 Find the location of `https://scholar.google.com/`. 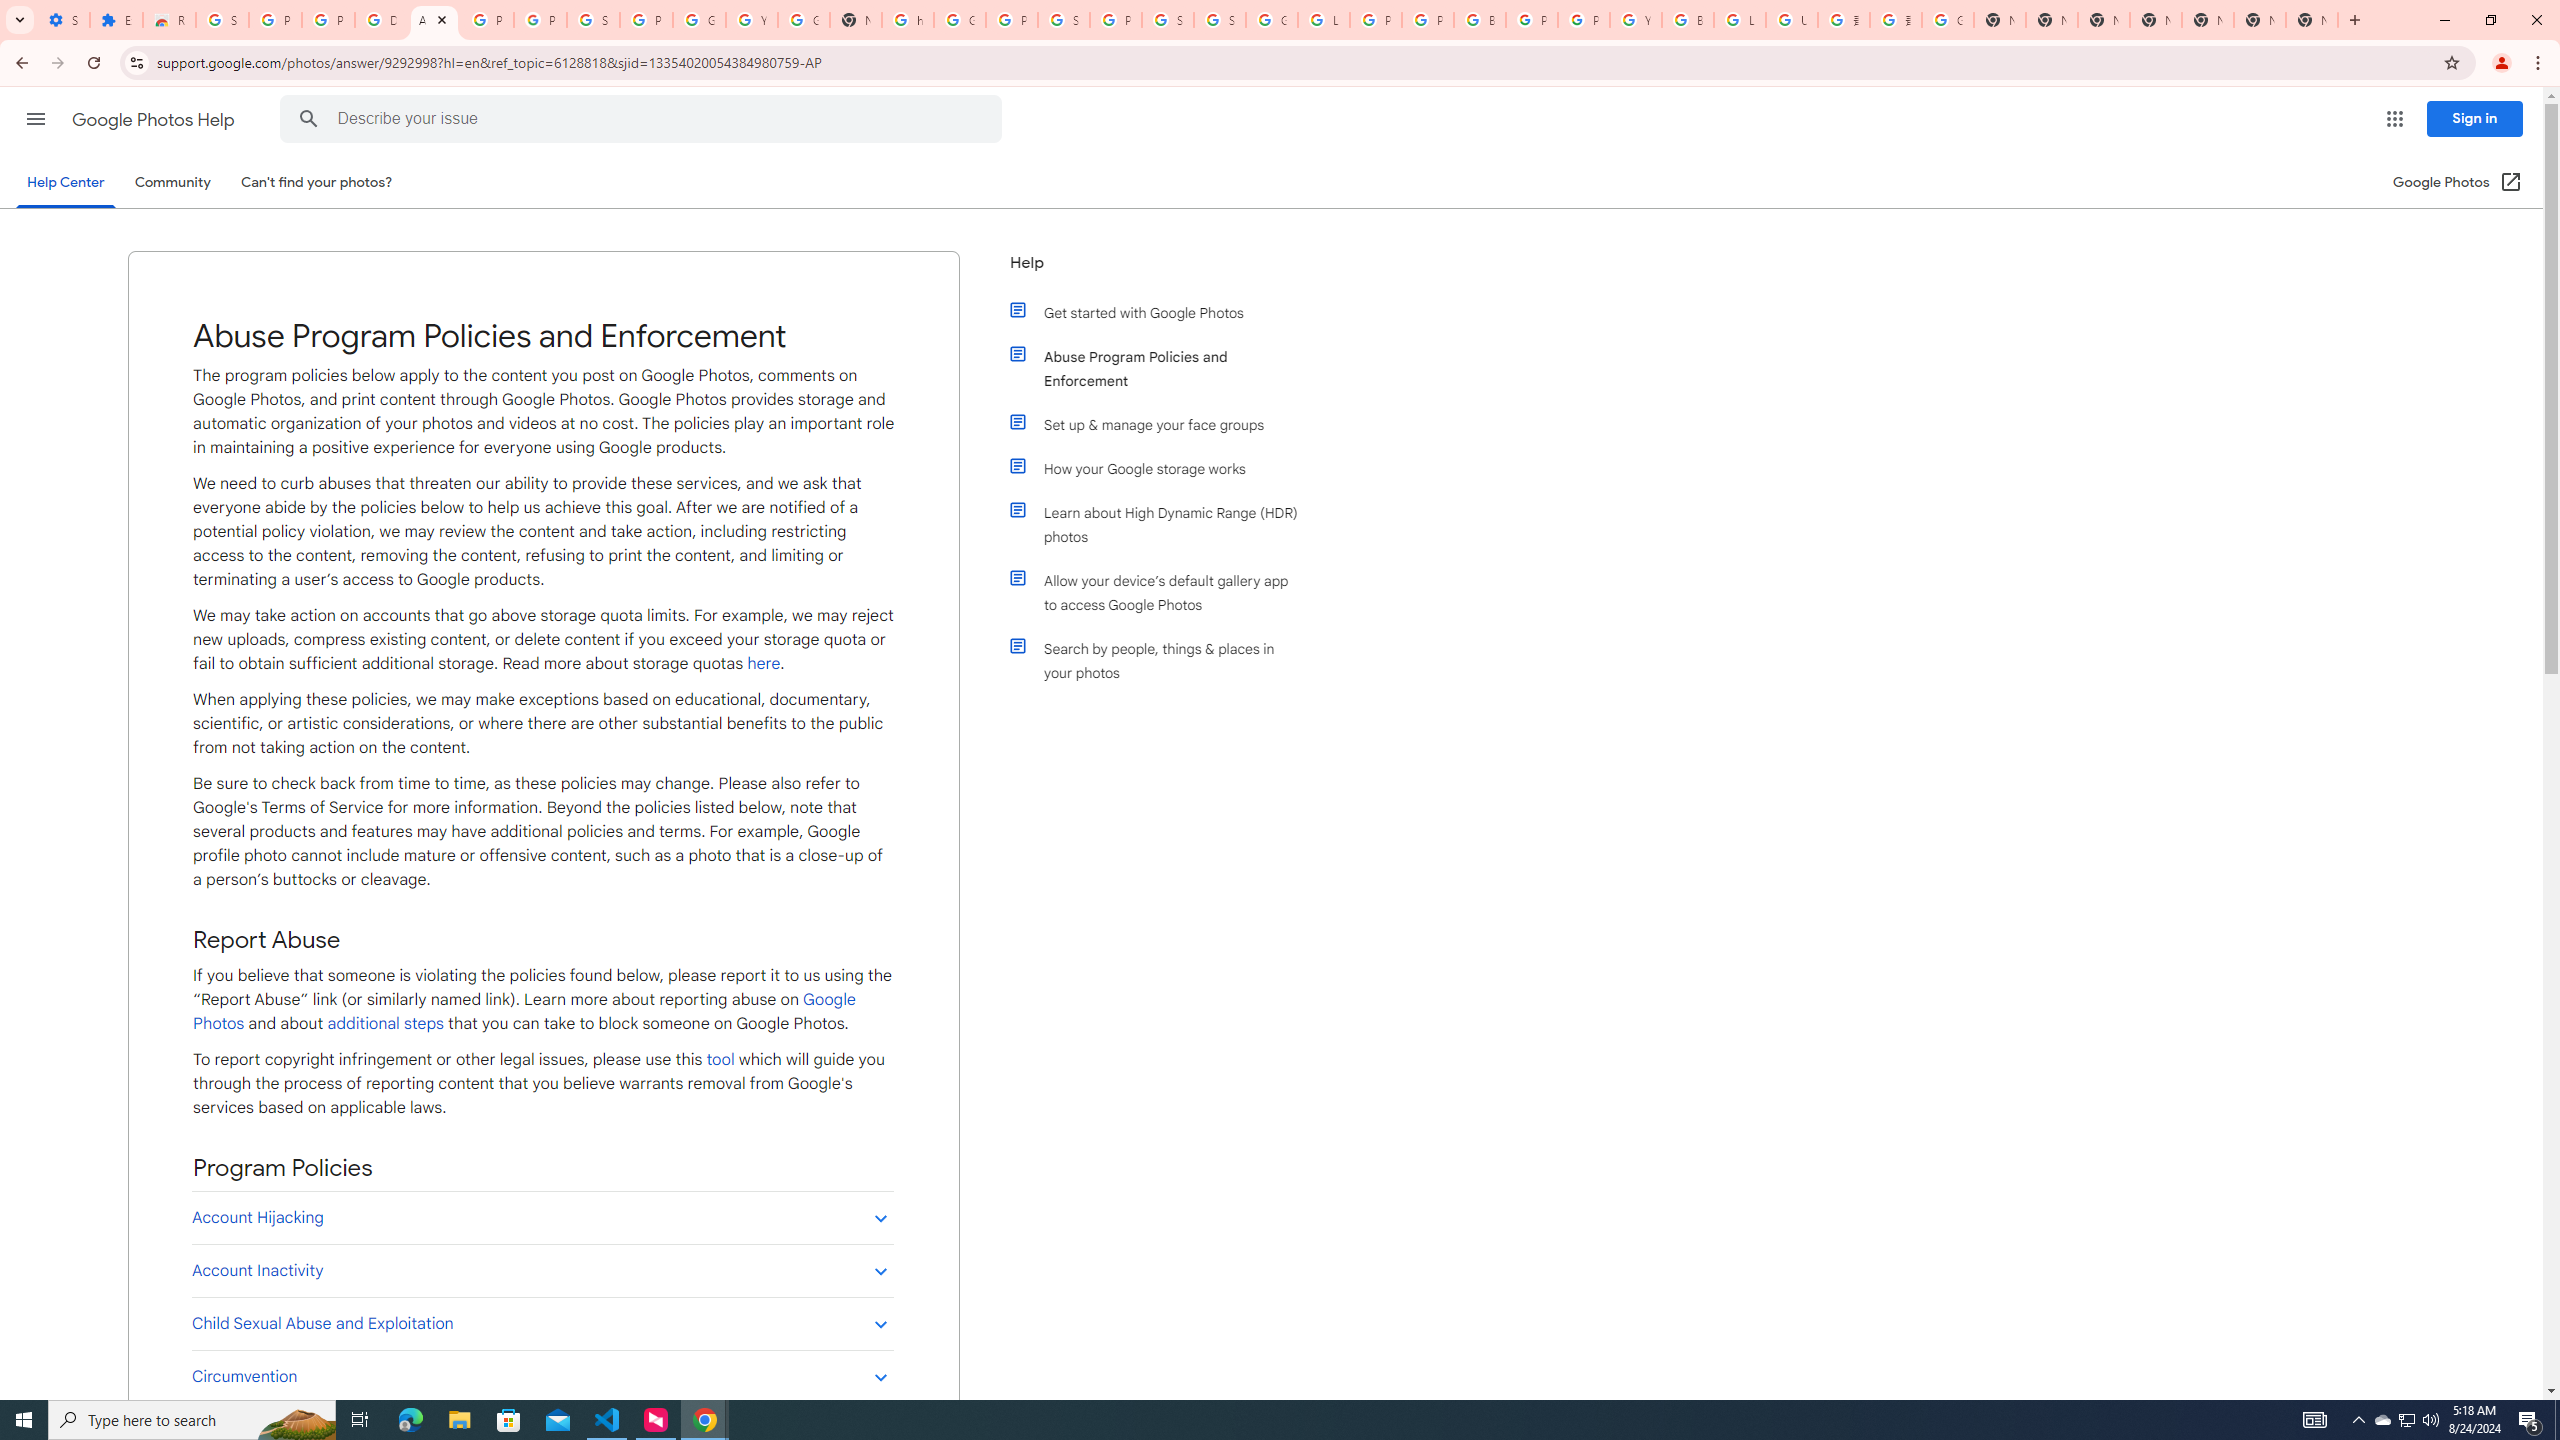

https://scholar.google.com/ is located at coordinates (907, 20).